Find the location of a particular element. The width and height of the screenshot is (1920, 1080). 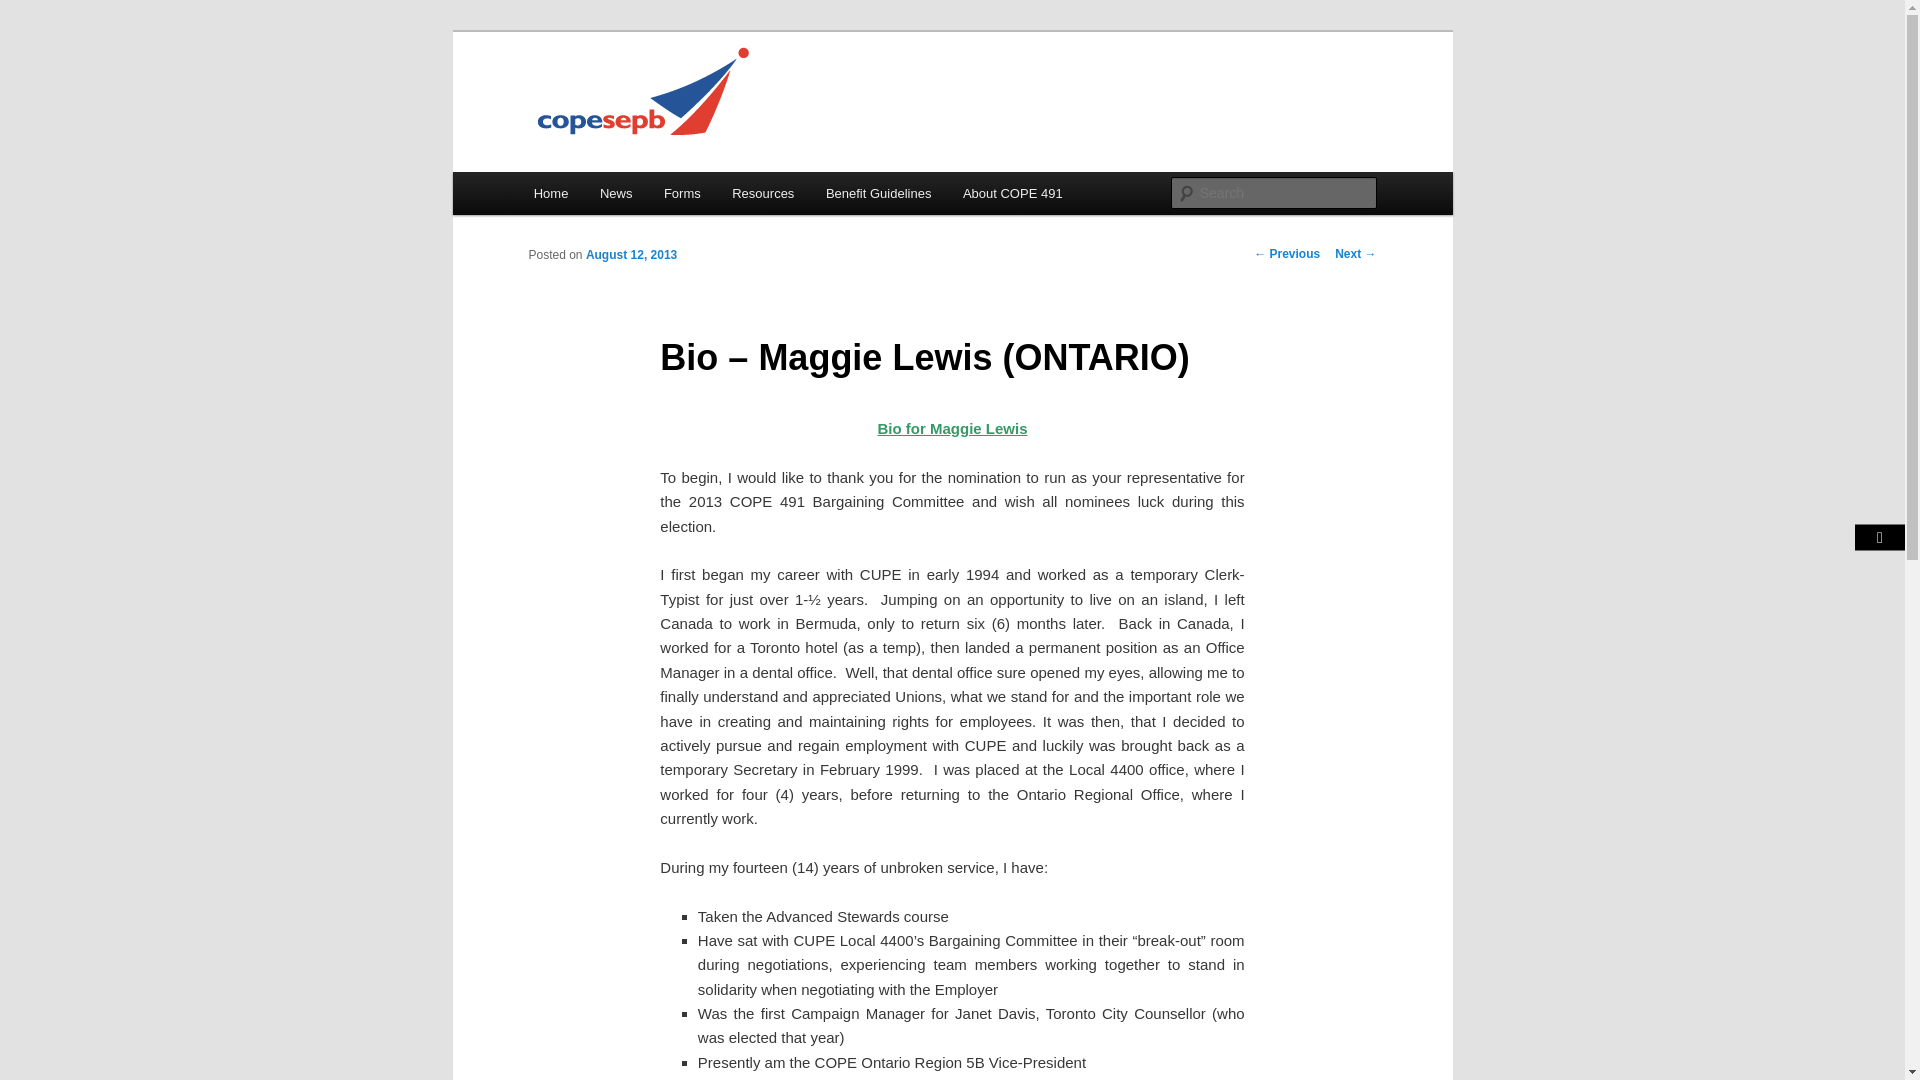

Forms is located at coordinates (682, 192).